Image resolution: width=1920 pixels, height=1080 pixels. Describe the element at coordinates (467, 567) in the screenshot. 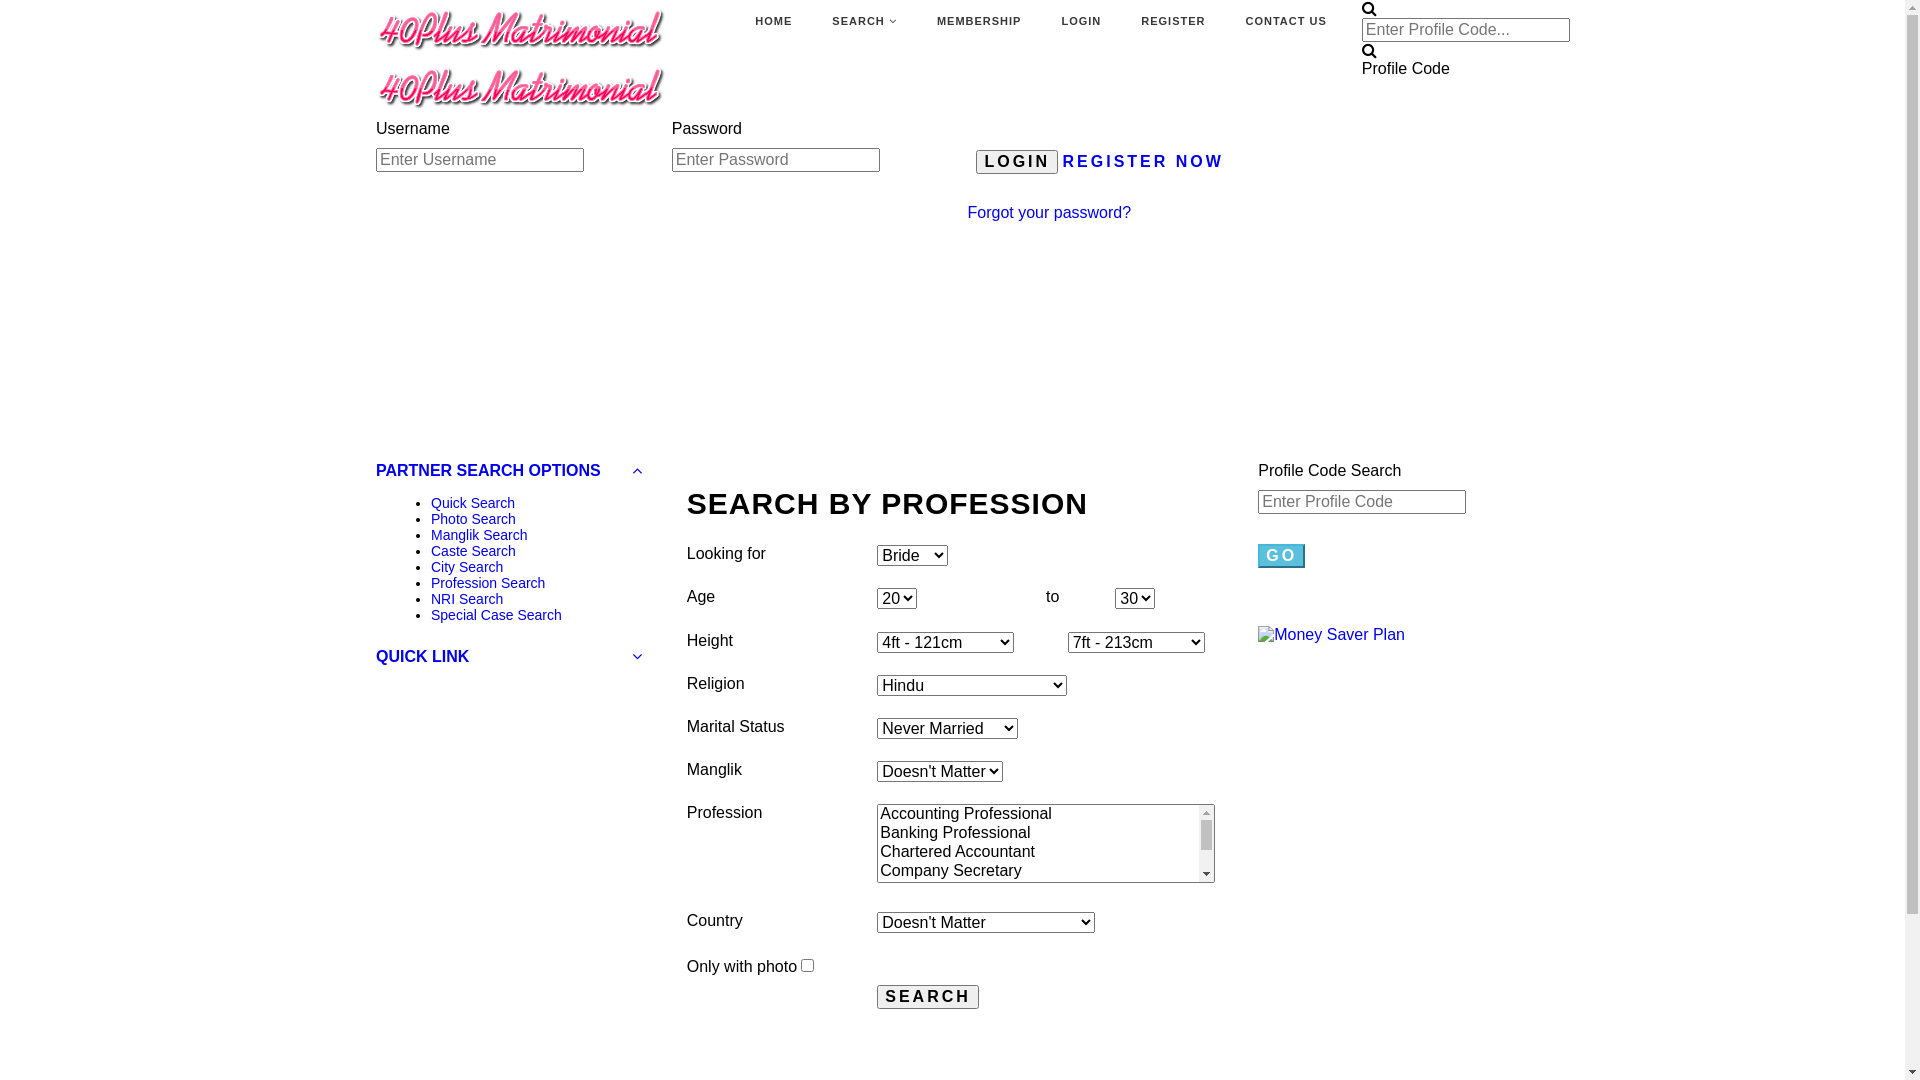

I see `City Search` at that location.